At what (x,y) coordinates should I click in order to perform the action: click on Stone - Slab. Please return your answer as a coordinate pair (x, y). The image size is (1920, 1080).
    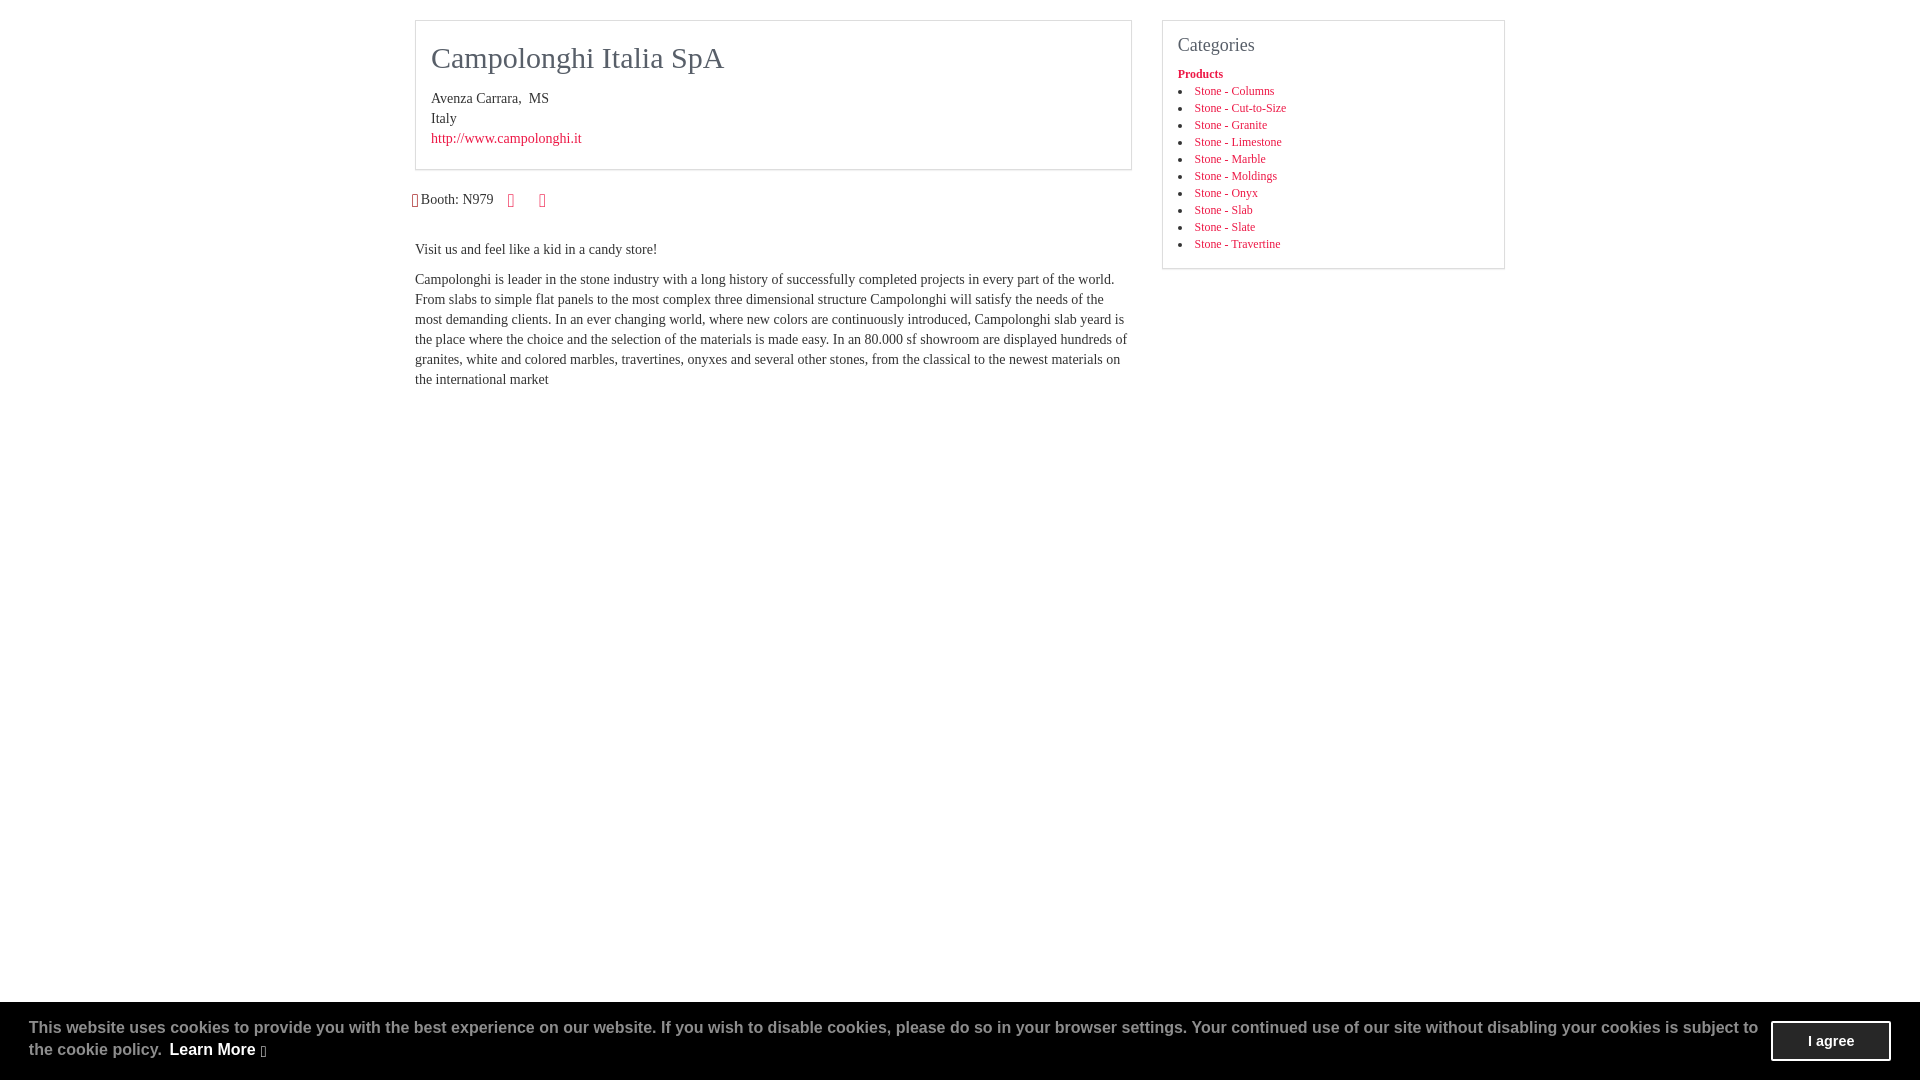
    Looking at the image, I should click on (1224, 210).